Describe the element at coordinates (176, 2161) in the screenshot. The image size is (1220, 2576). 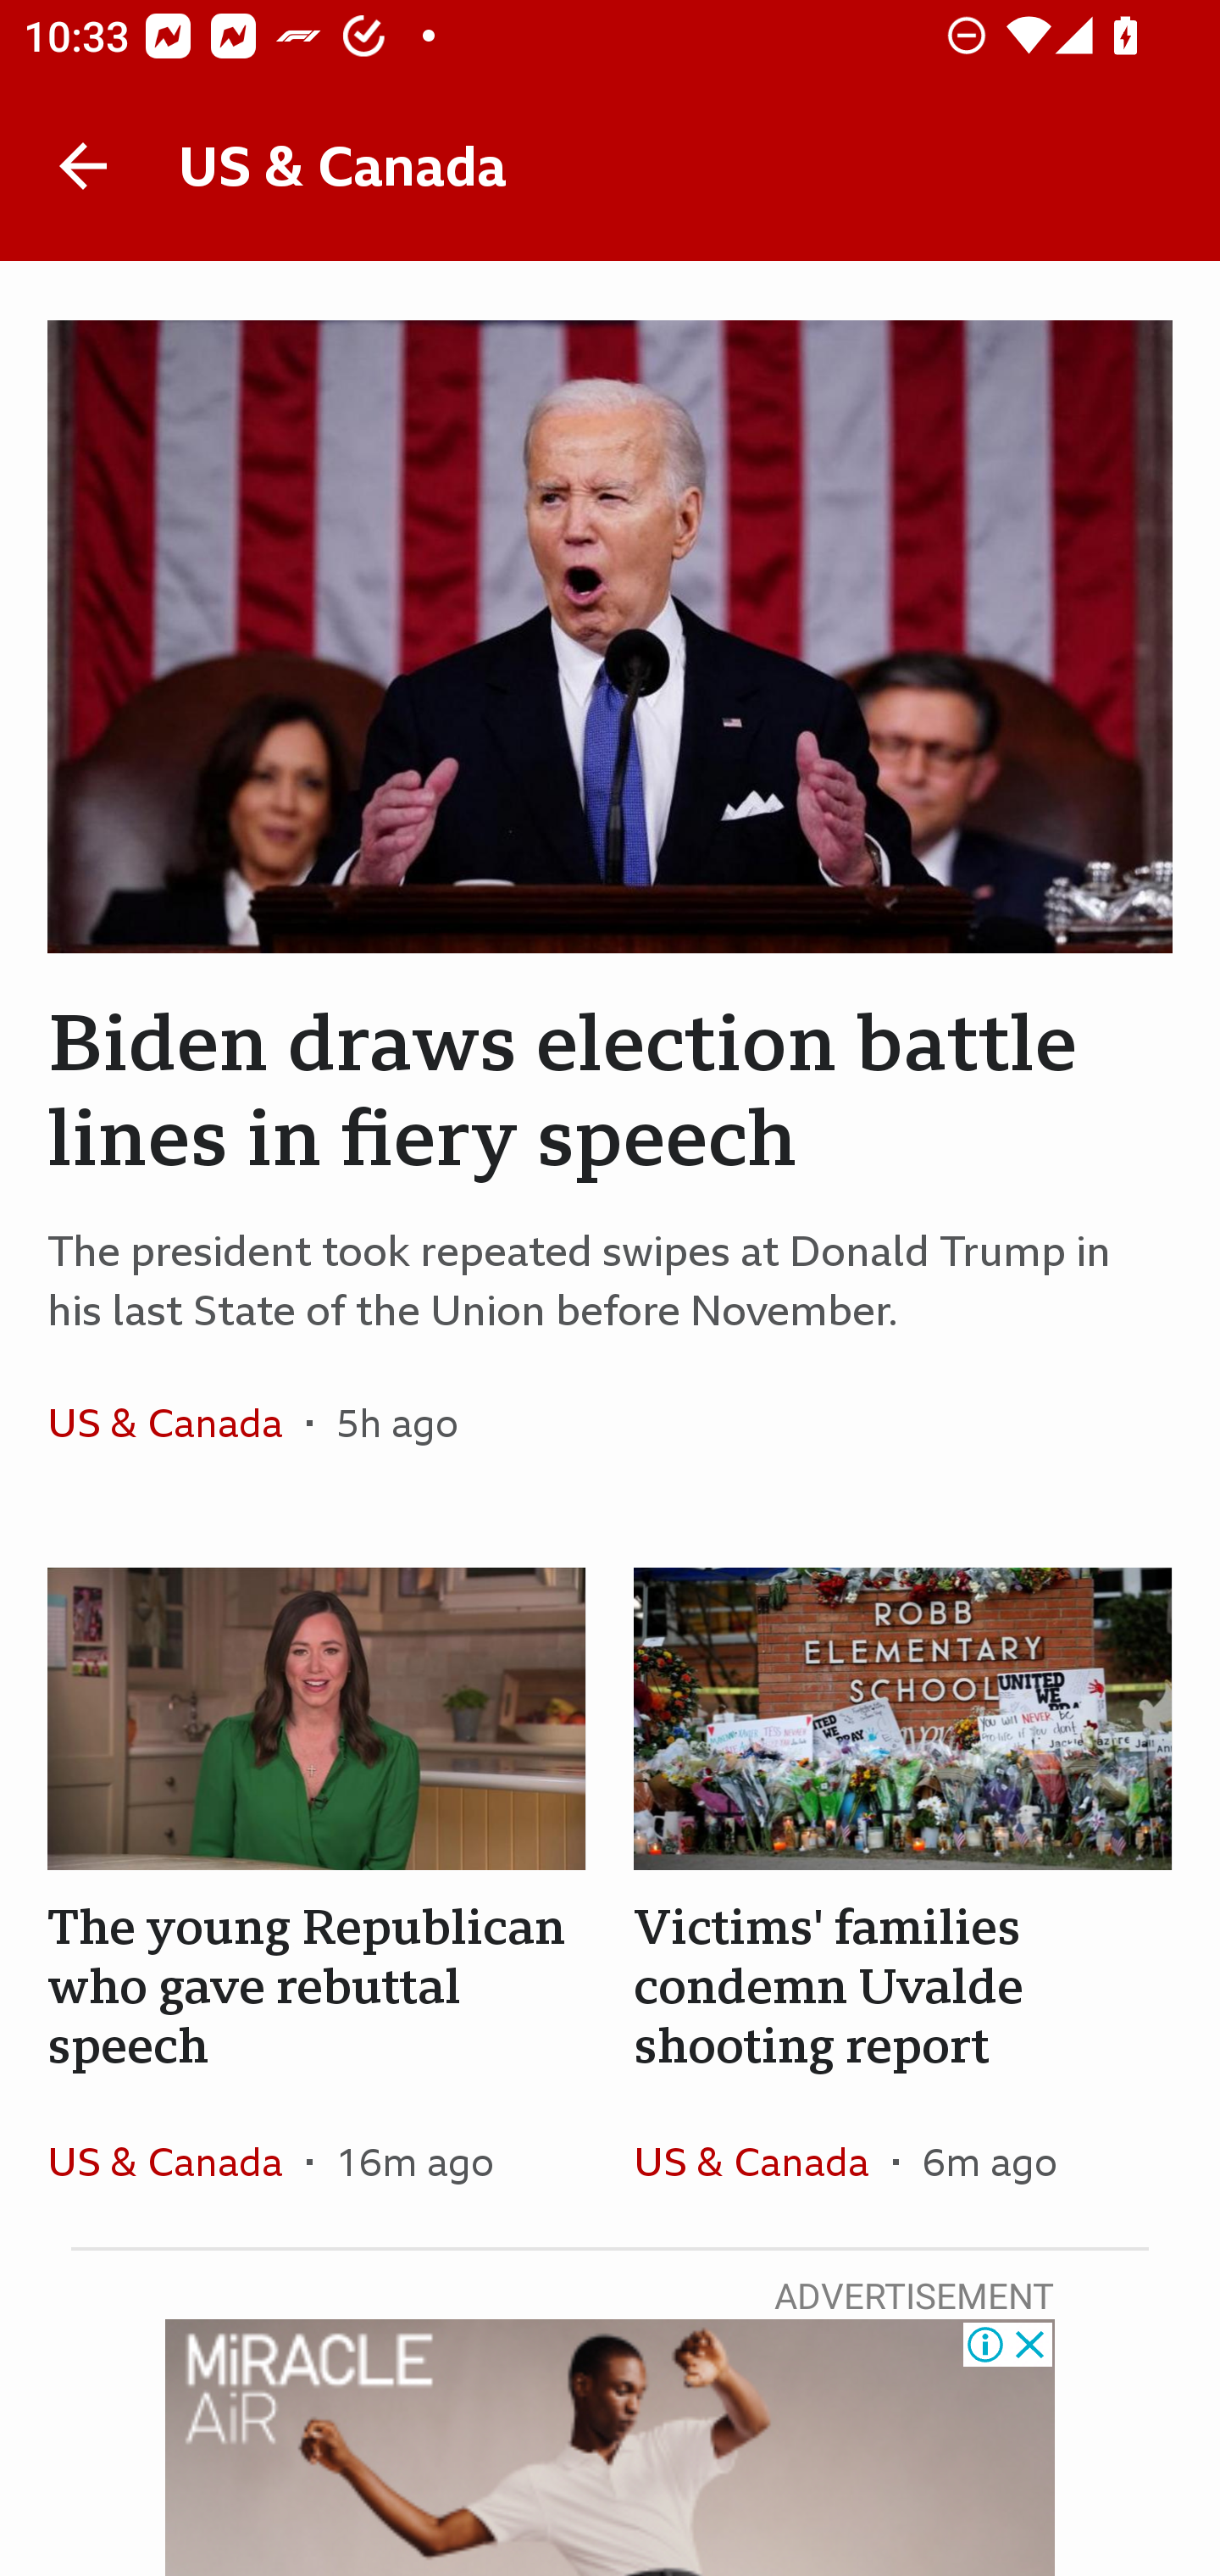
I see `US & Canada In the section US & Canada` at that location.